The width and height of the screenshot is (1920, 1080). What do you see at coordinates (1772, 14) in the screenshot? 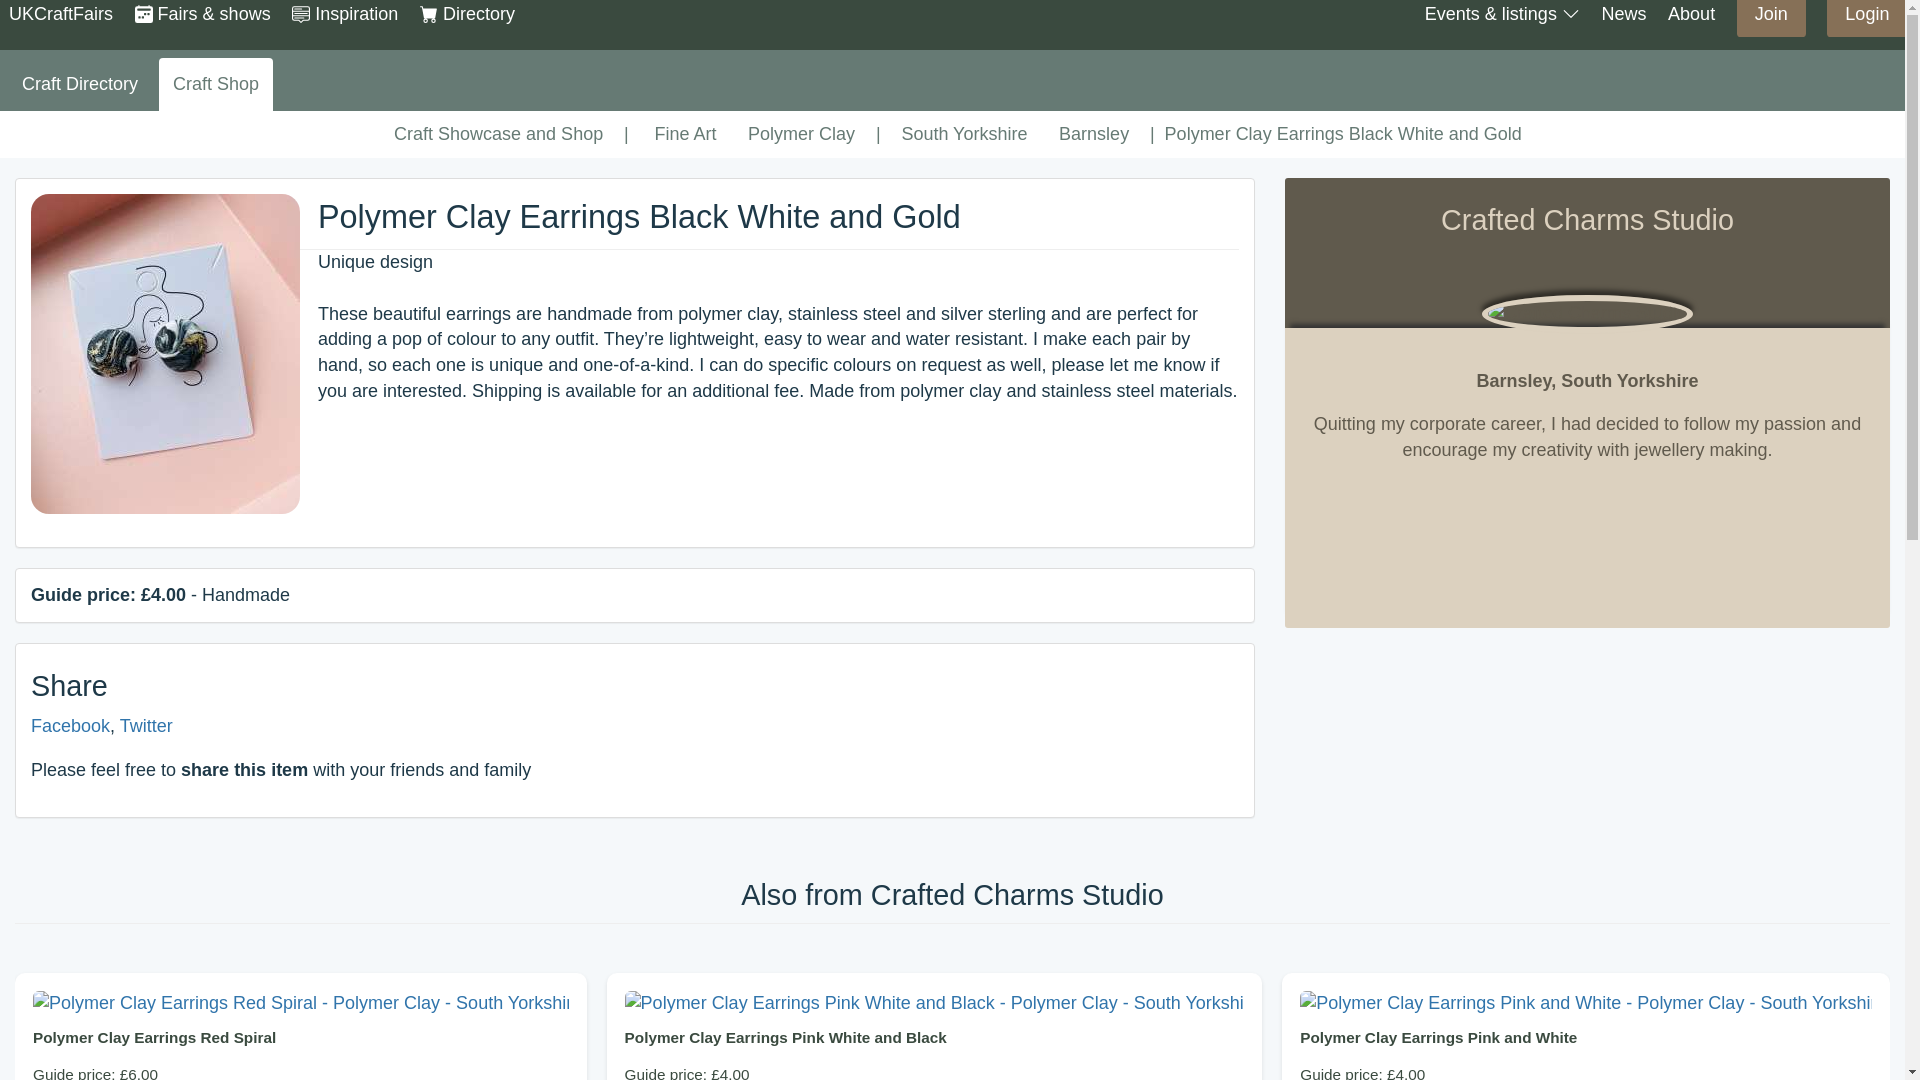
I see `Join` at bounding box center [1772, 14].